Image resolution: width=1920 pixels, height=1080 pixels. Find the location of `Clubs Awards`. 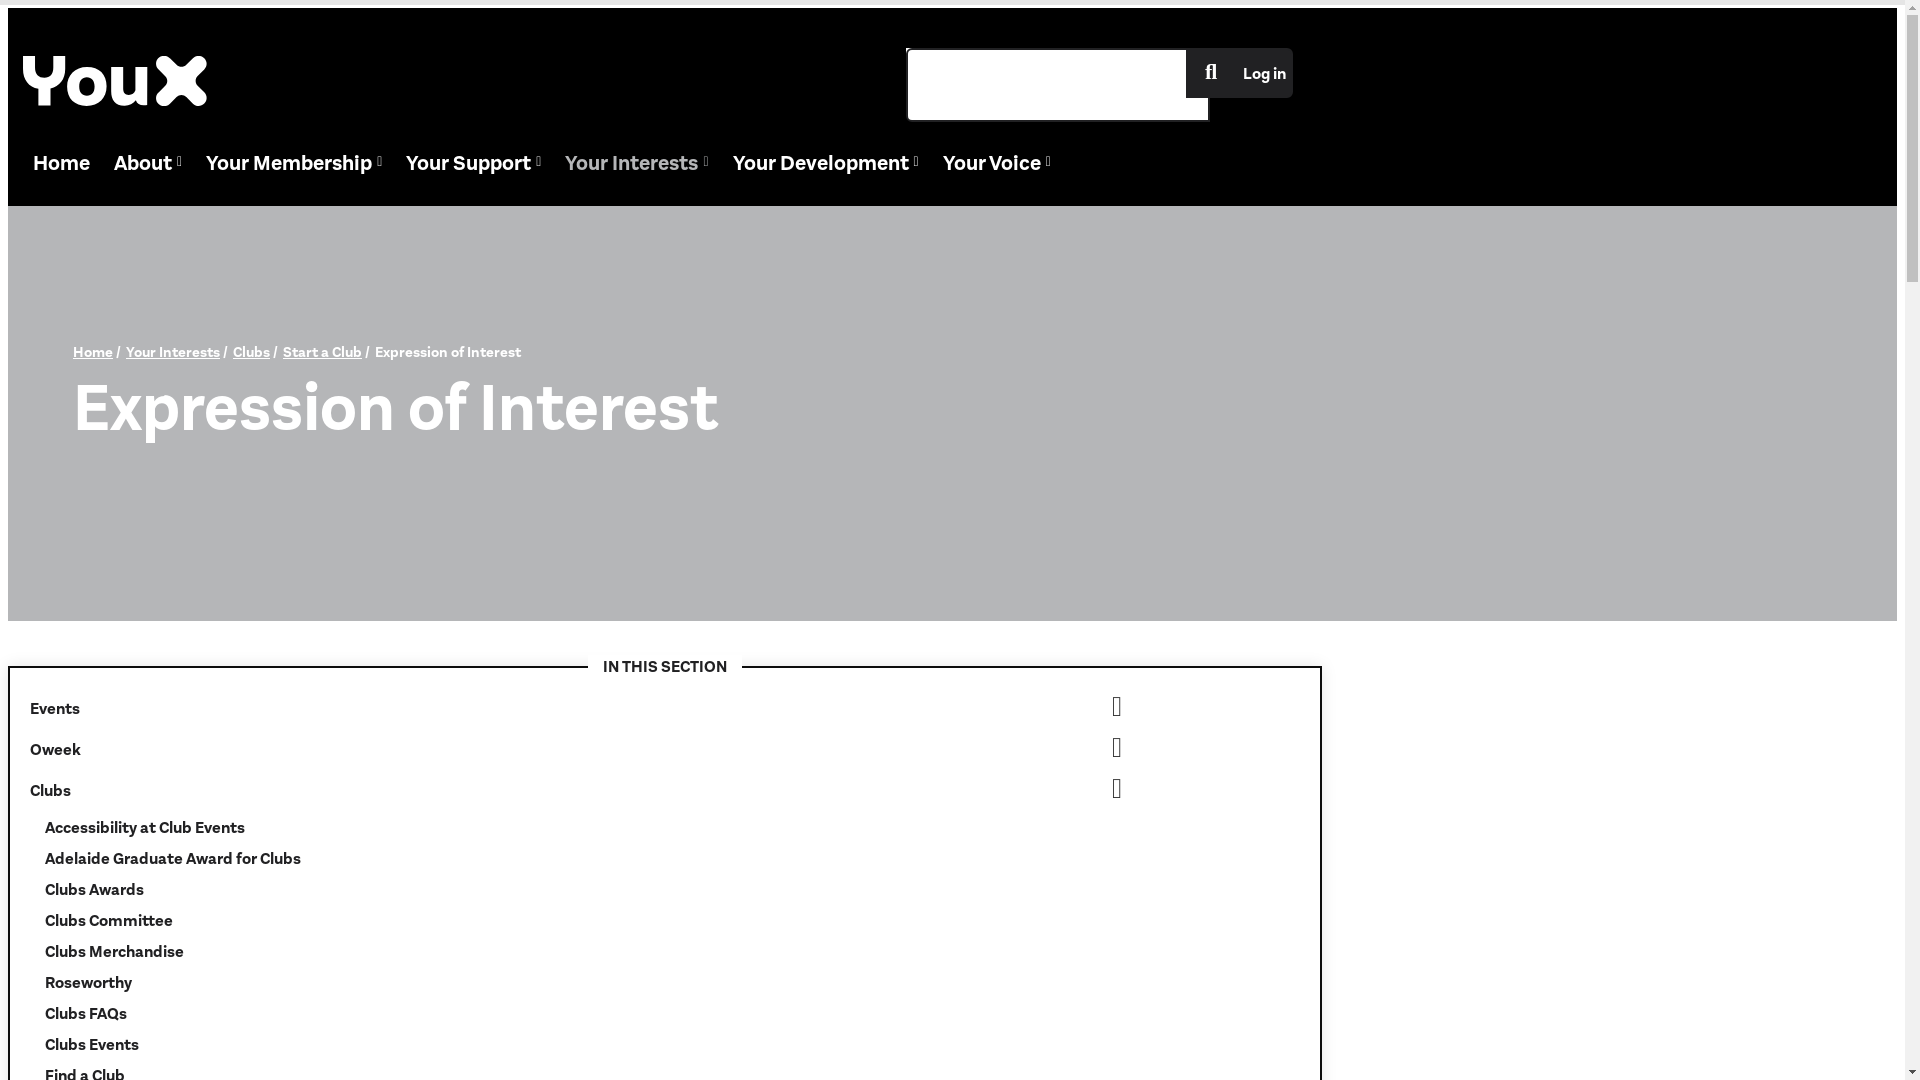

Clubs Awards is located at coordinates (553, 889).